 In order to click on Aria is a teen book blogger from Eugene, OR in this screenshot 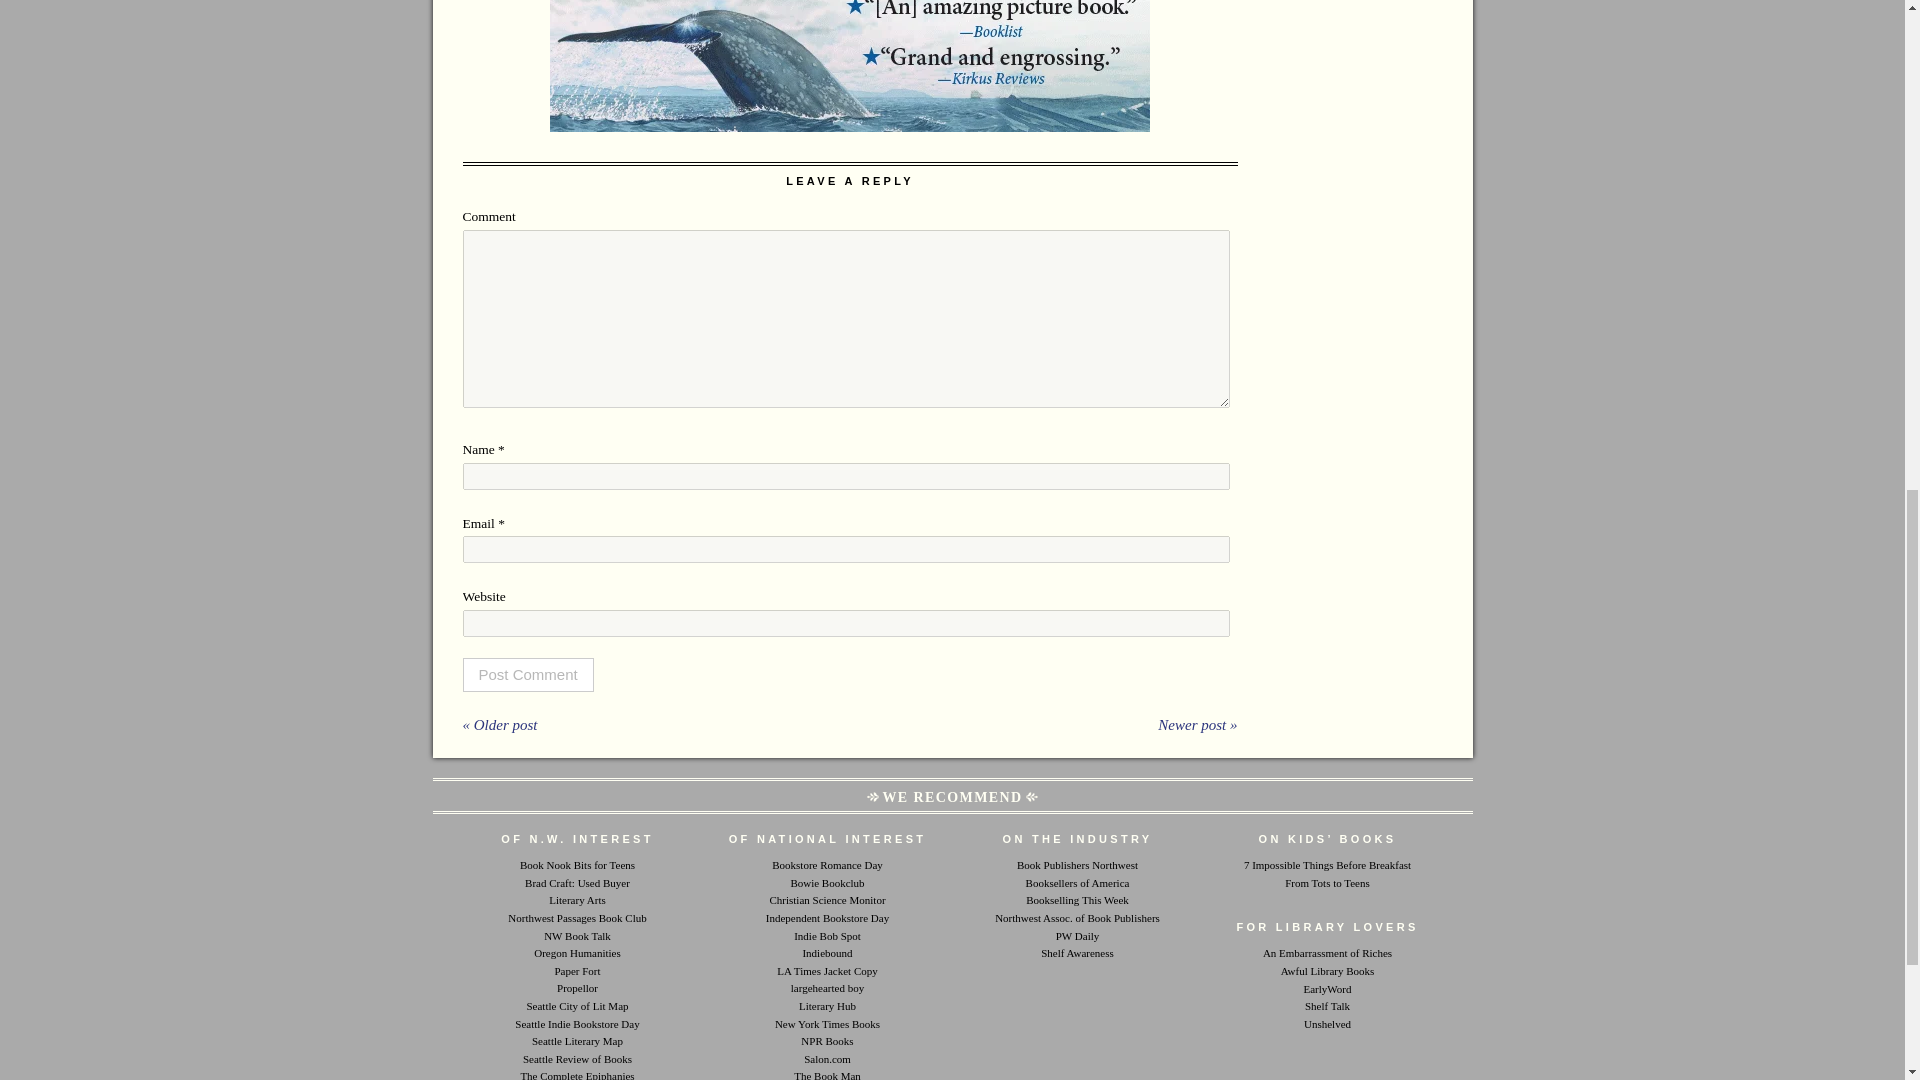, I will do `click(578, 864)`.